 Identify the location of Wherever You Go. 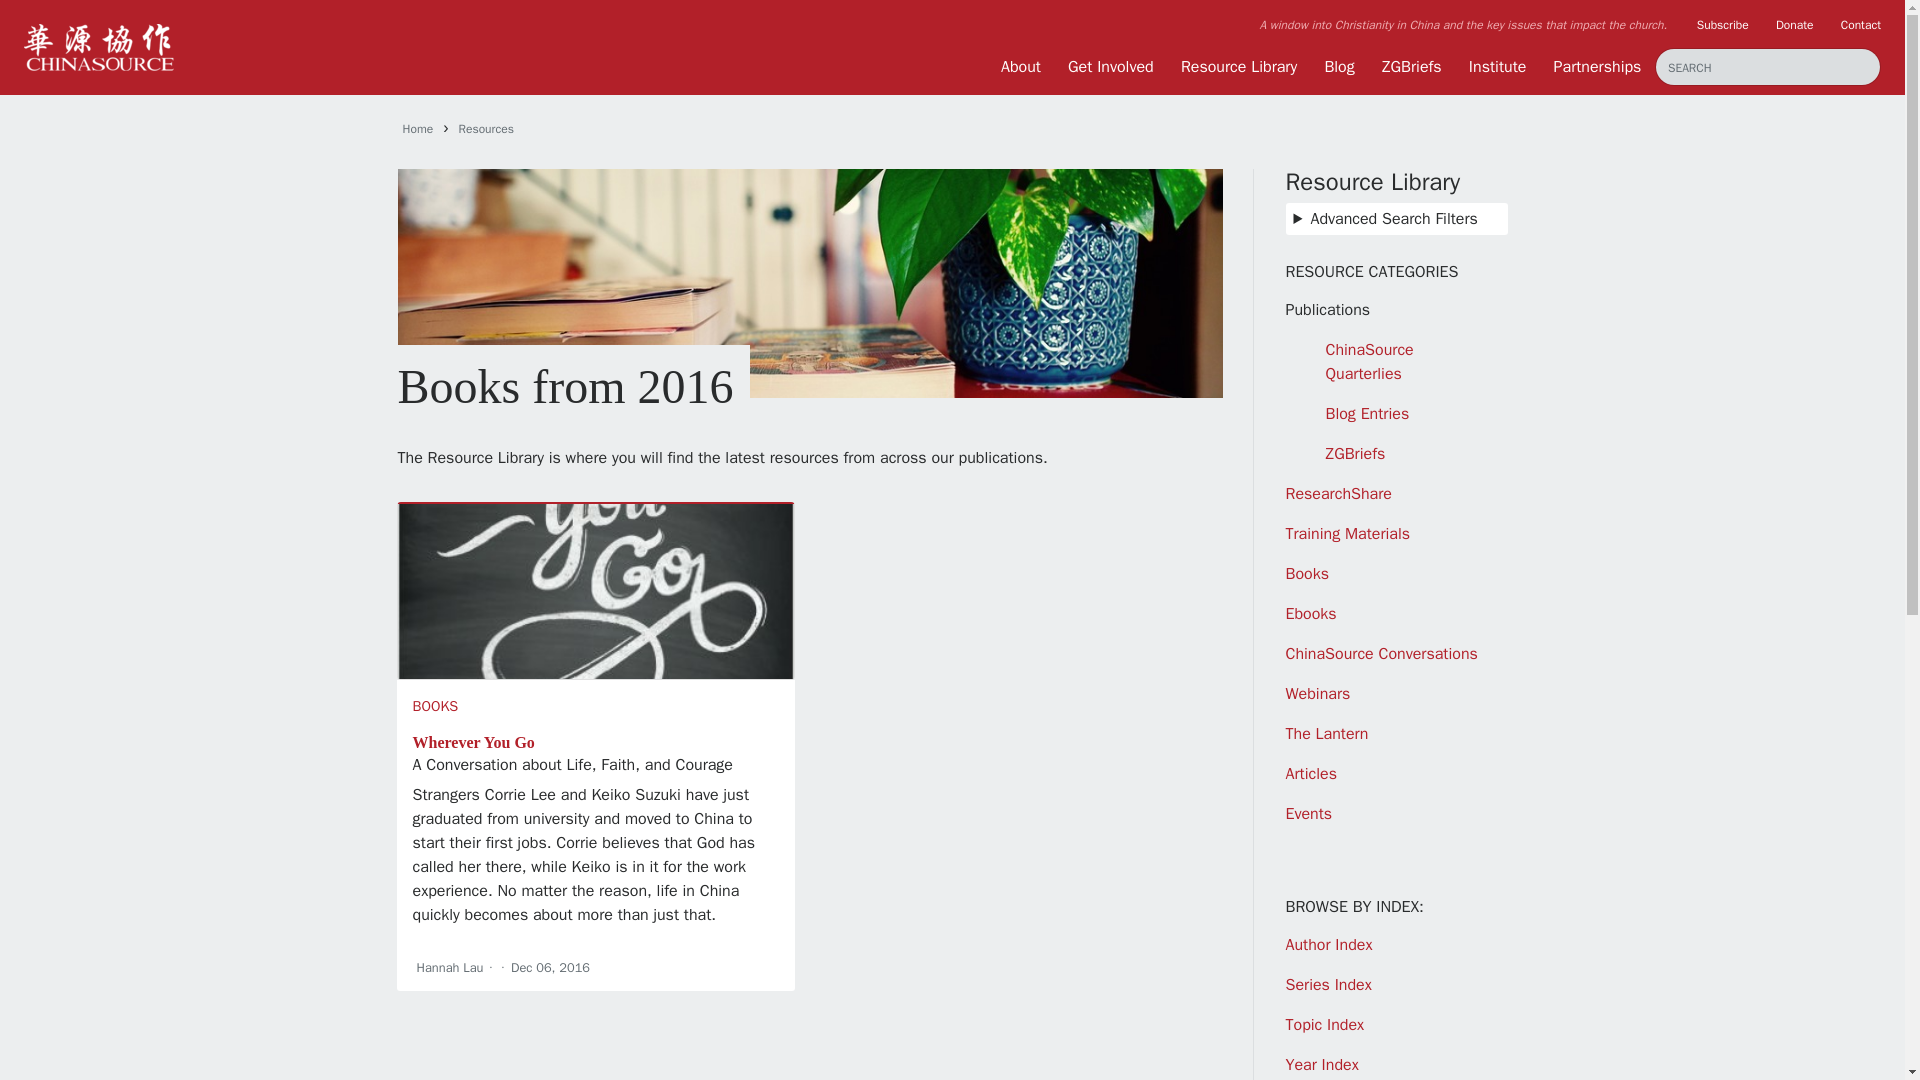
(472, 742).